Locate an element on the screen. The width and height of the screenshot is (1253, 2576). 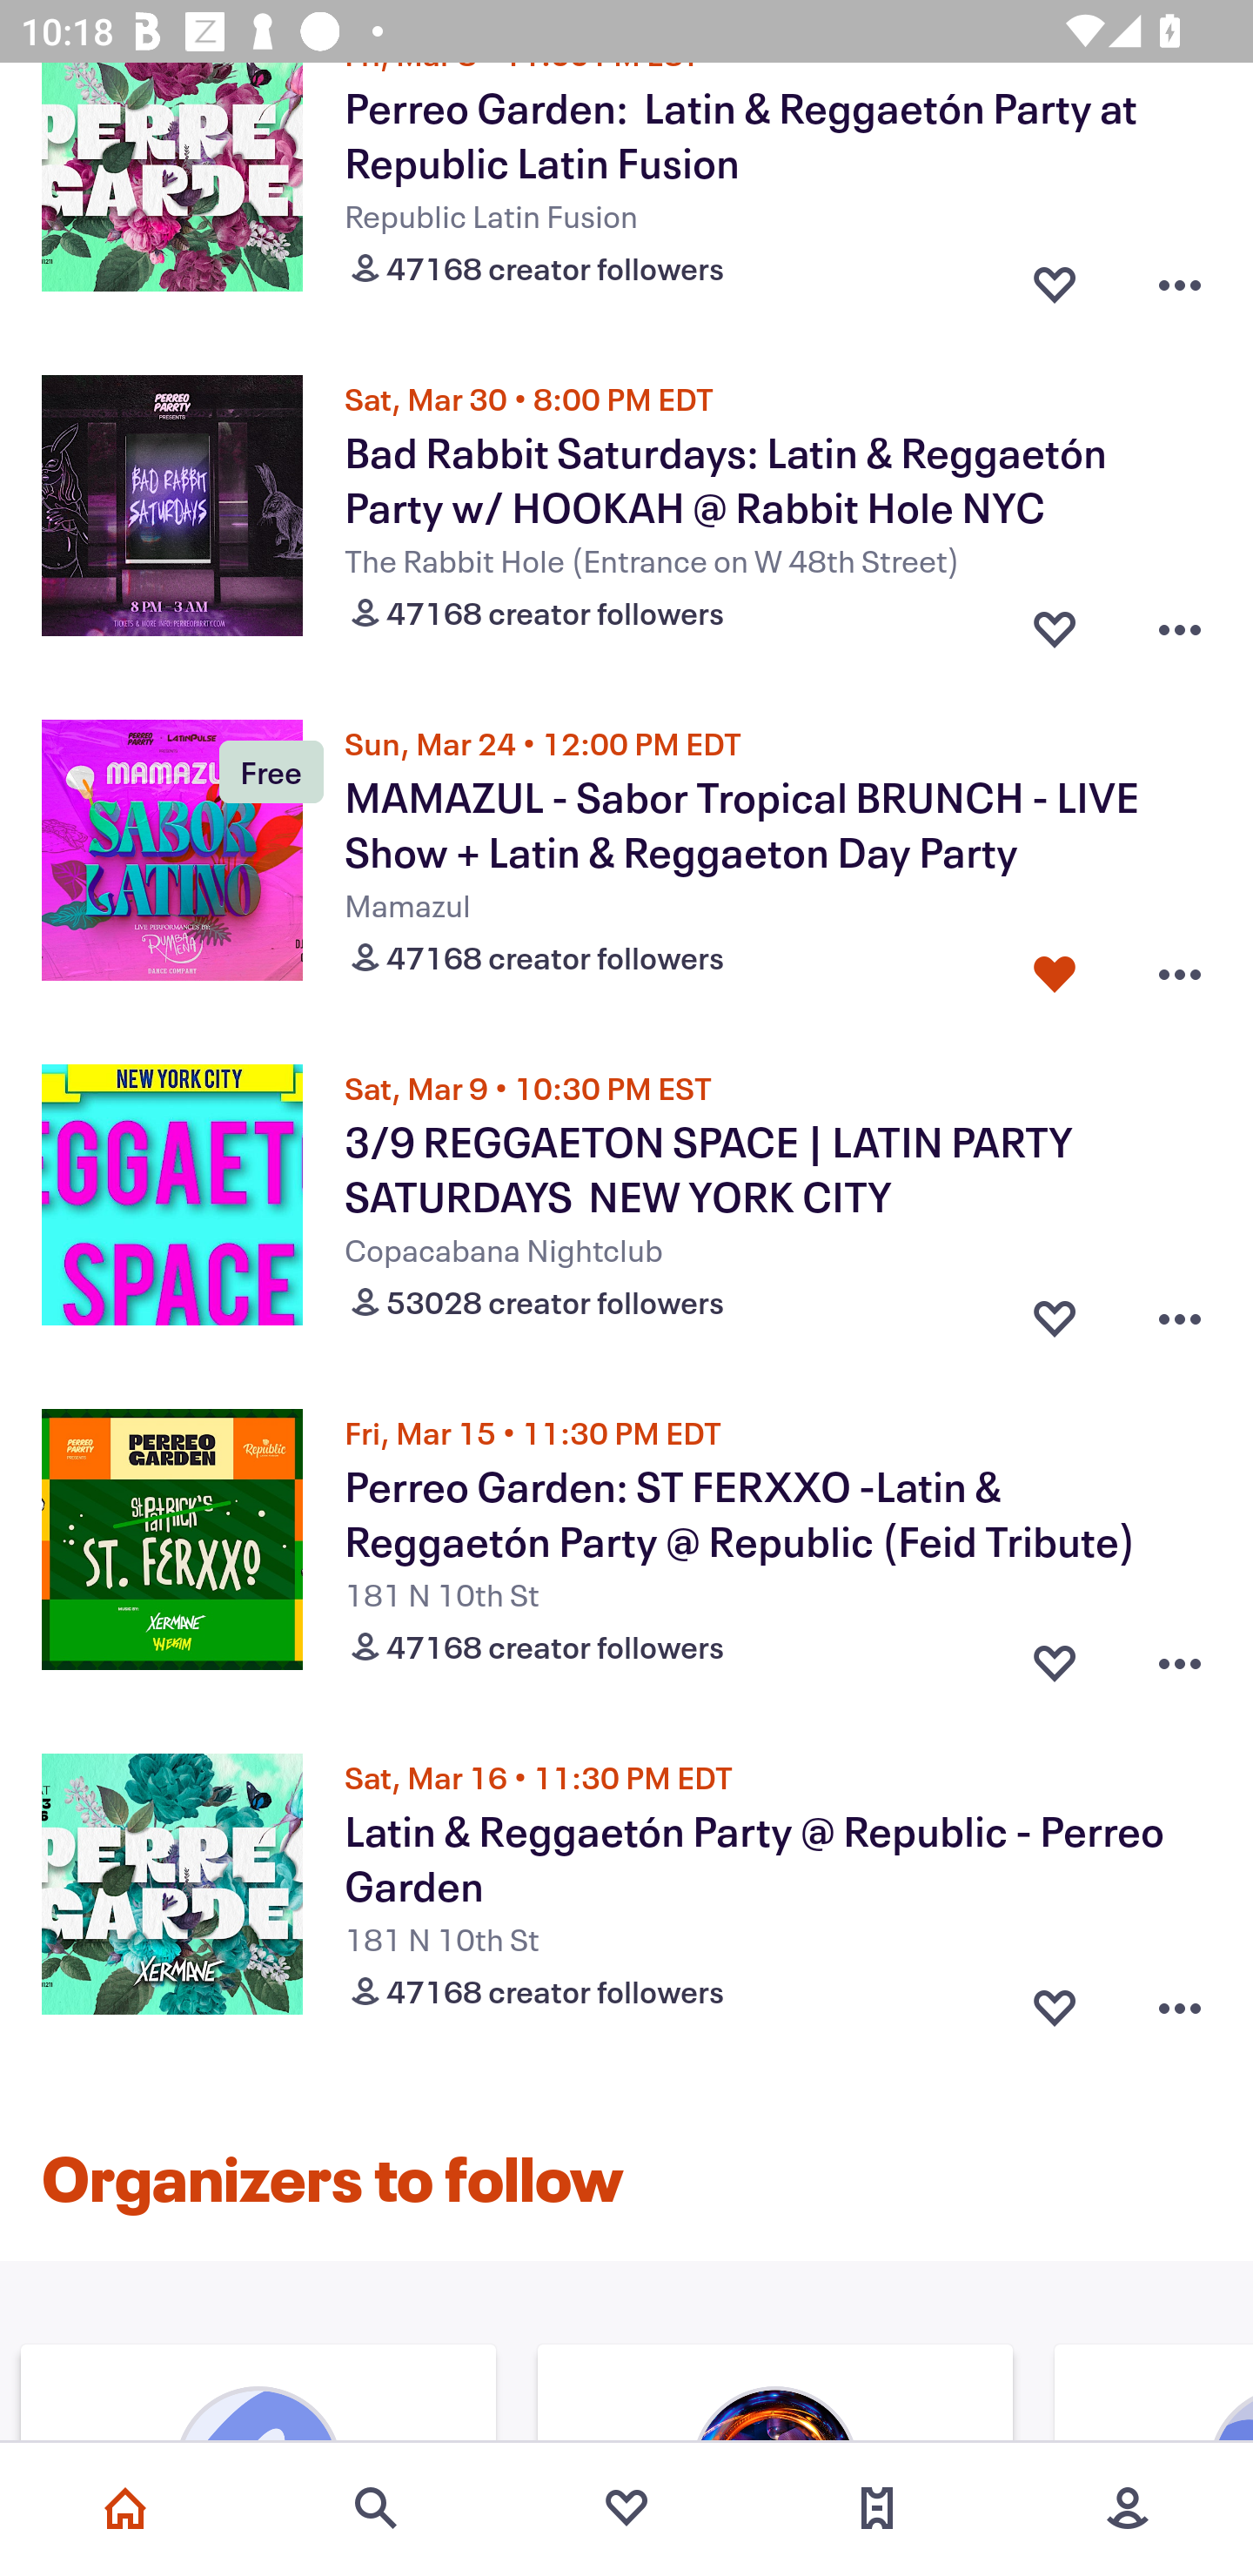
Home is located at coordinates (125, 2508).